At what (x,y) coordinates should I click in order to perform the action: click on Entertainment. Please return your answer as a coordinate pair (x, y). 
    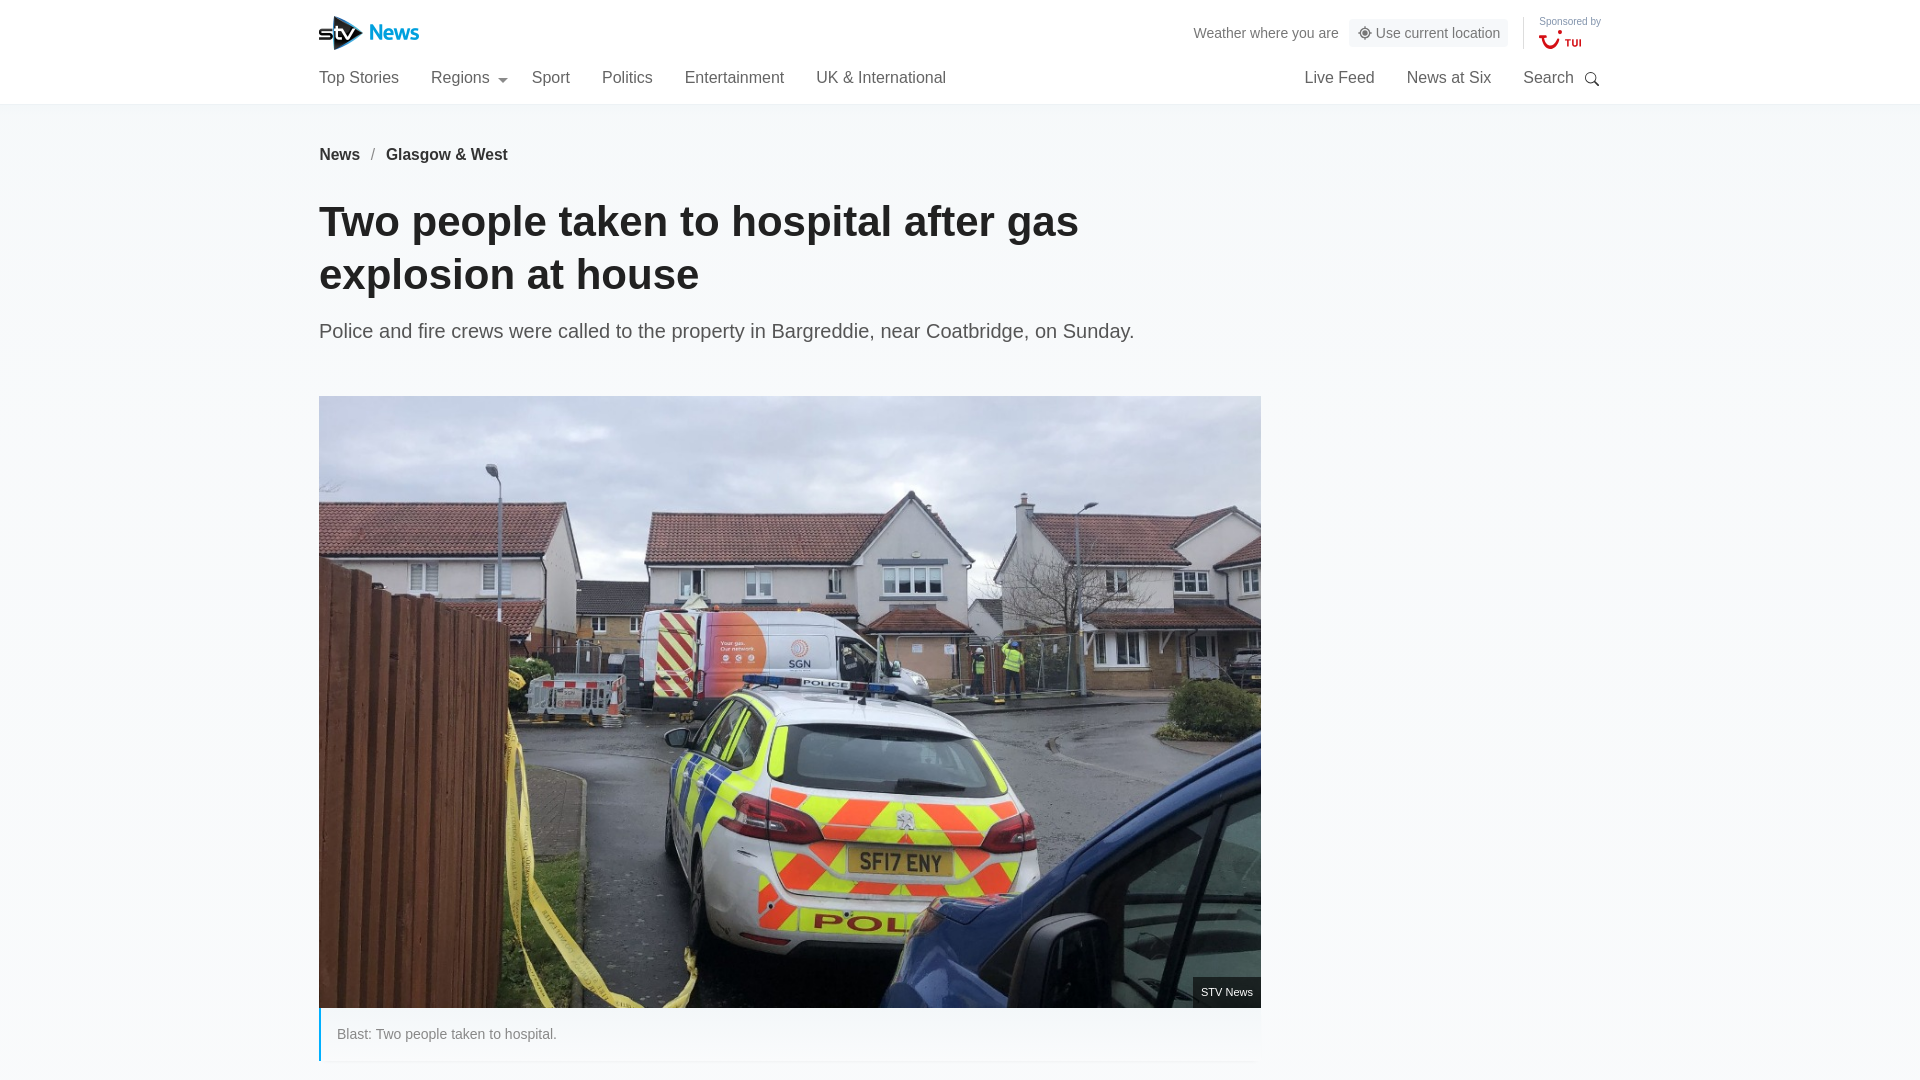
    Looking at the image, I should click on (735, 76).